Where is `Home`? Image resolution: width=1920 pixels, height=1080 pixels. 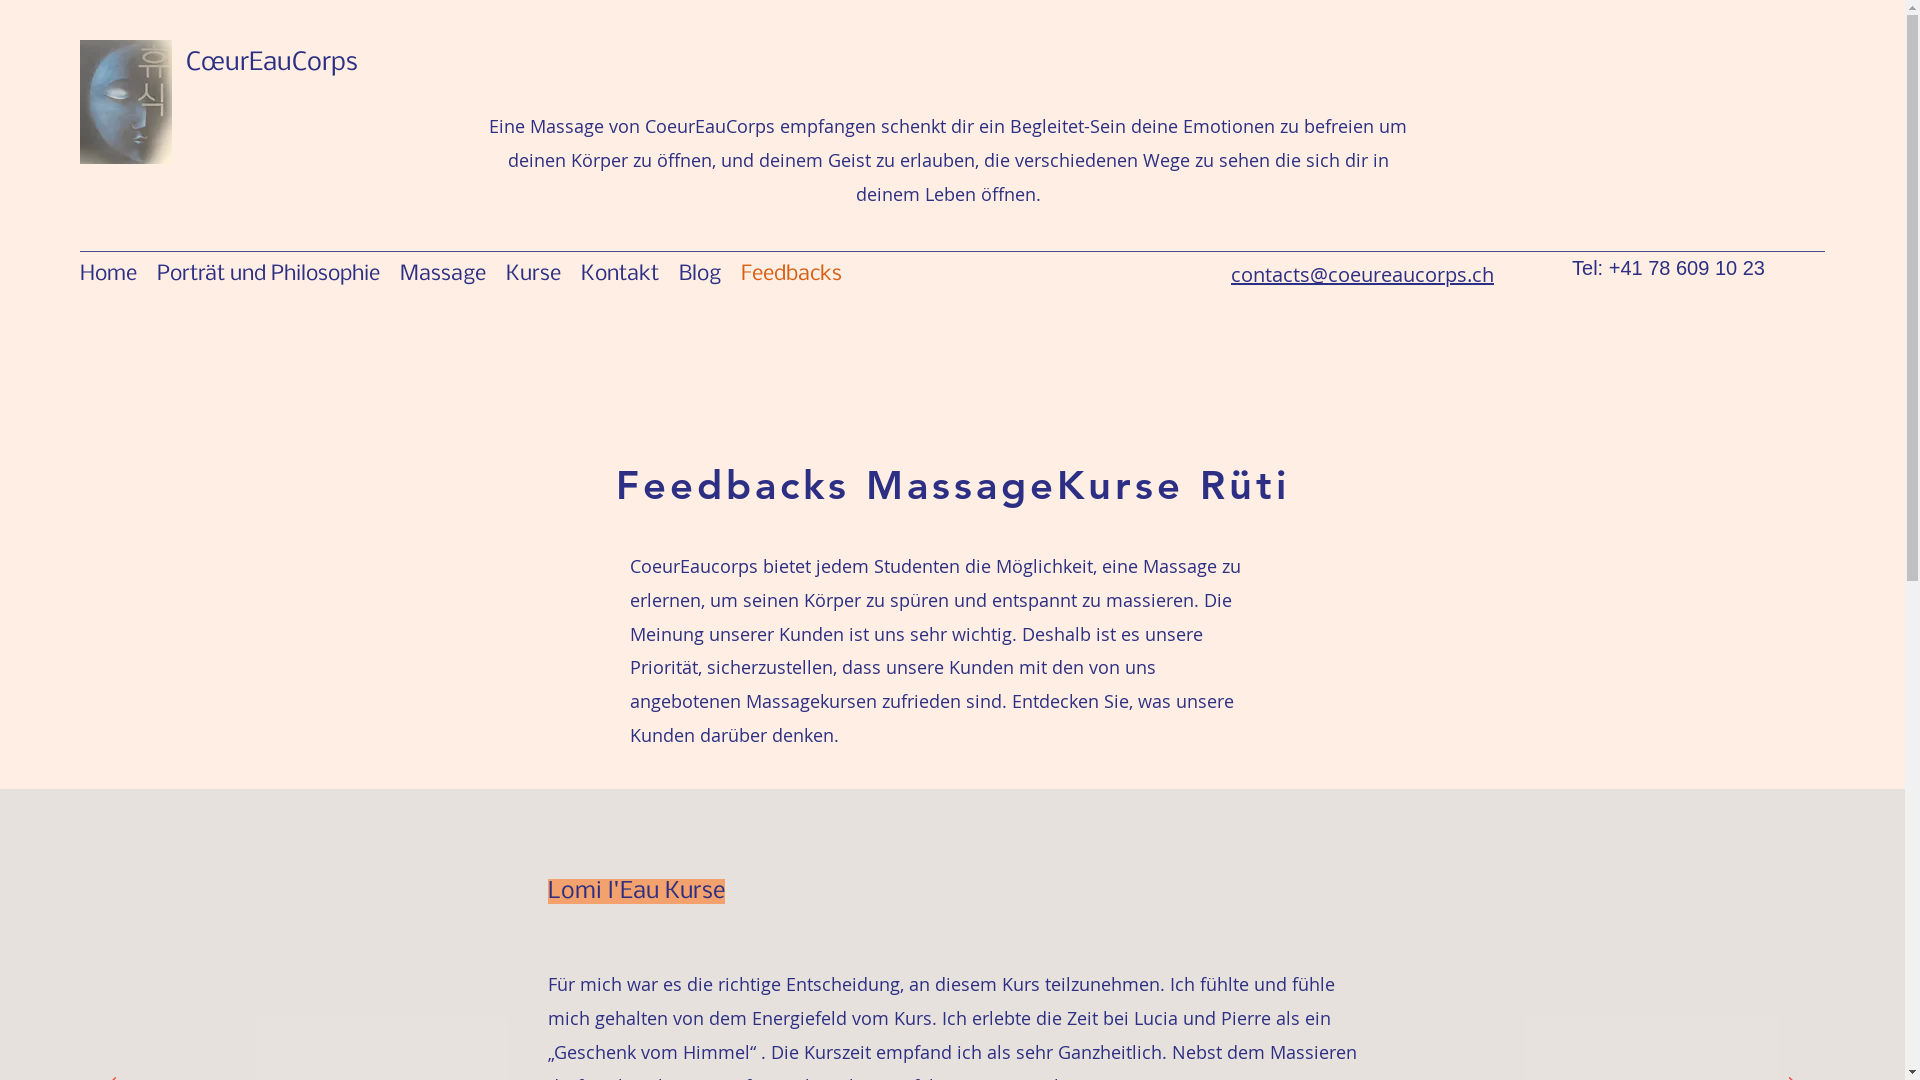 Home is located at coordinates (108, 274).